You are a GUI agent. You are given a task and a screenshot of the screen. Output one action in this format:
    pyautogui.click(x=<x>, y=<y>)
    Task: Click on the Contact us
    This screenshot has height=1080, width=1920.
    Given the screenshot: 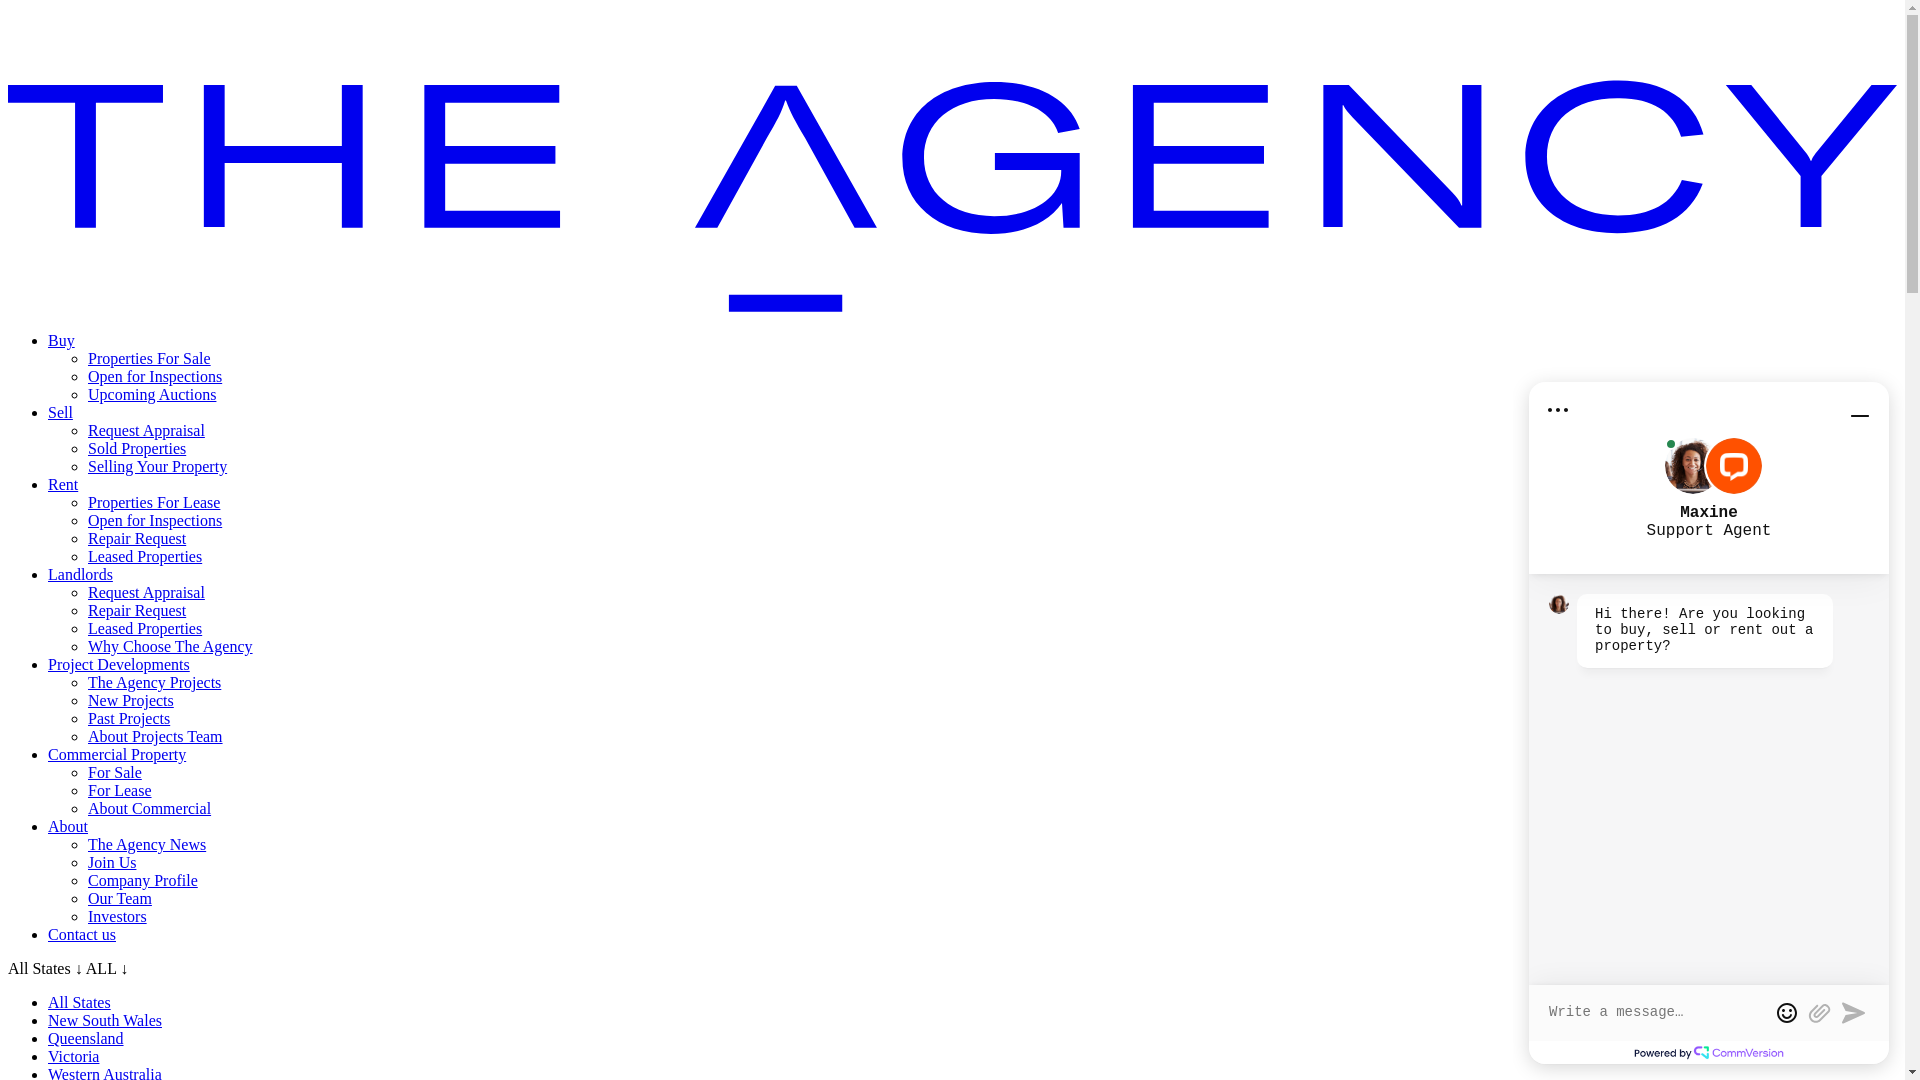 What is the action you would take?
    pyautogui.click(x=82, y=934)
    